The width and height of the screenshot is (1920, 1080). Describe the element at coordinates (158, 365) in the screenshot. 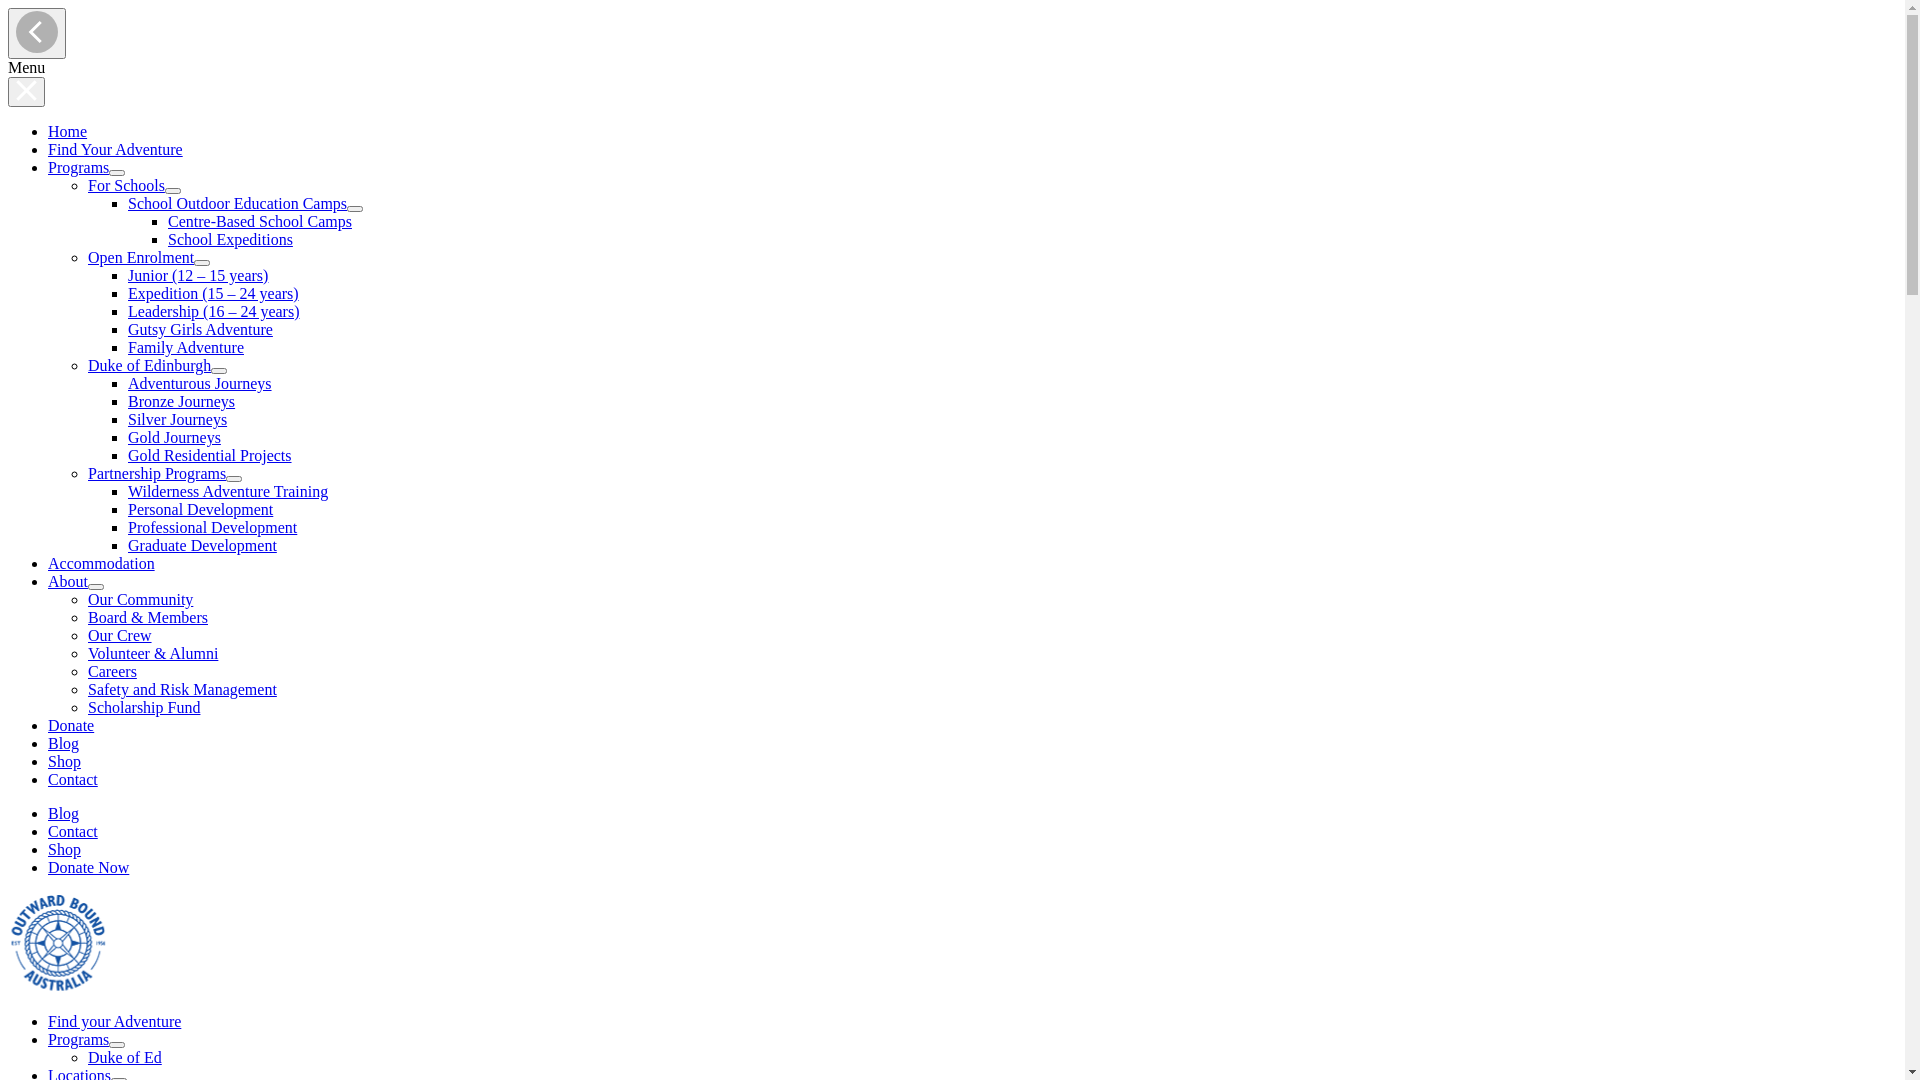

I see `Duke of Edinburgh` at that location.